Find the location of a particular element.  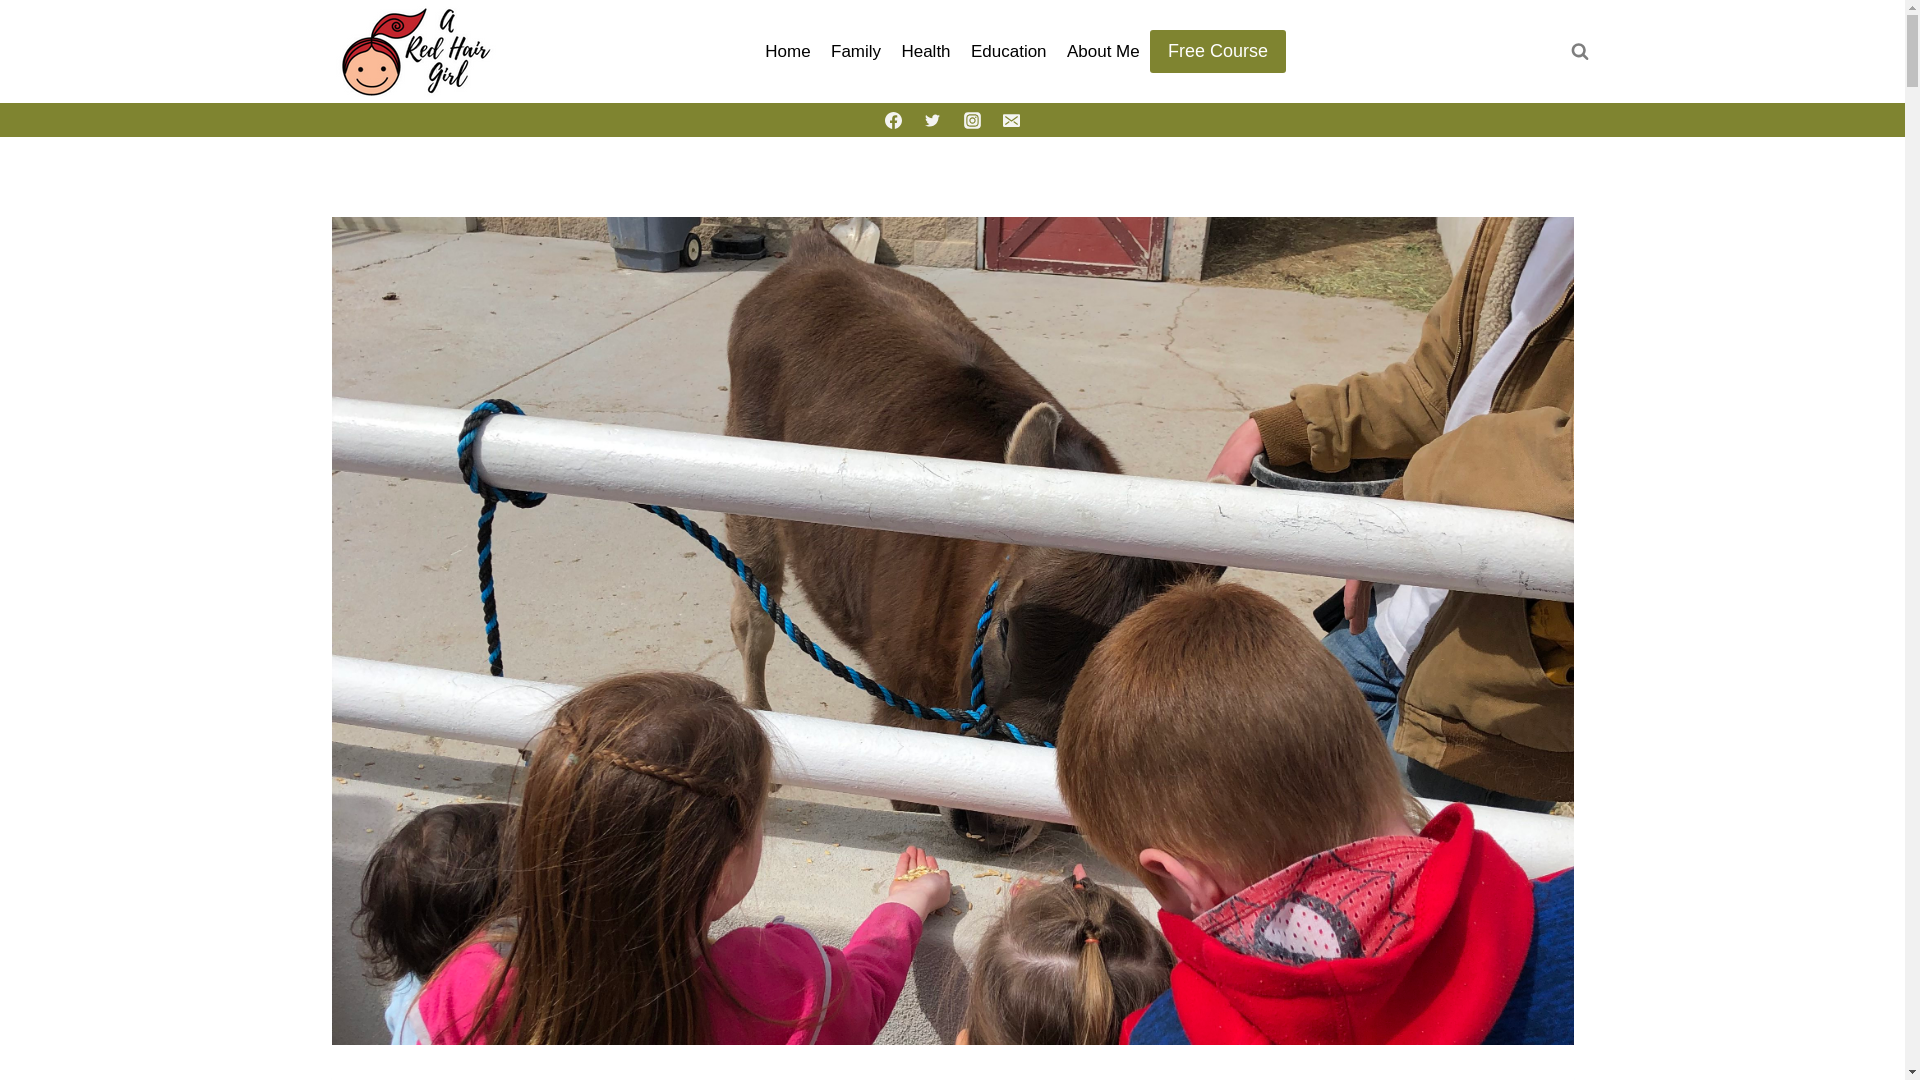

Health is located at coordinates (926, 52).